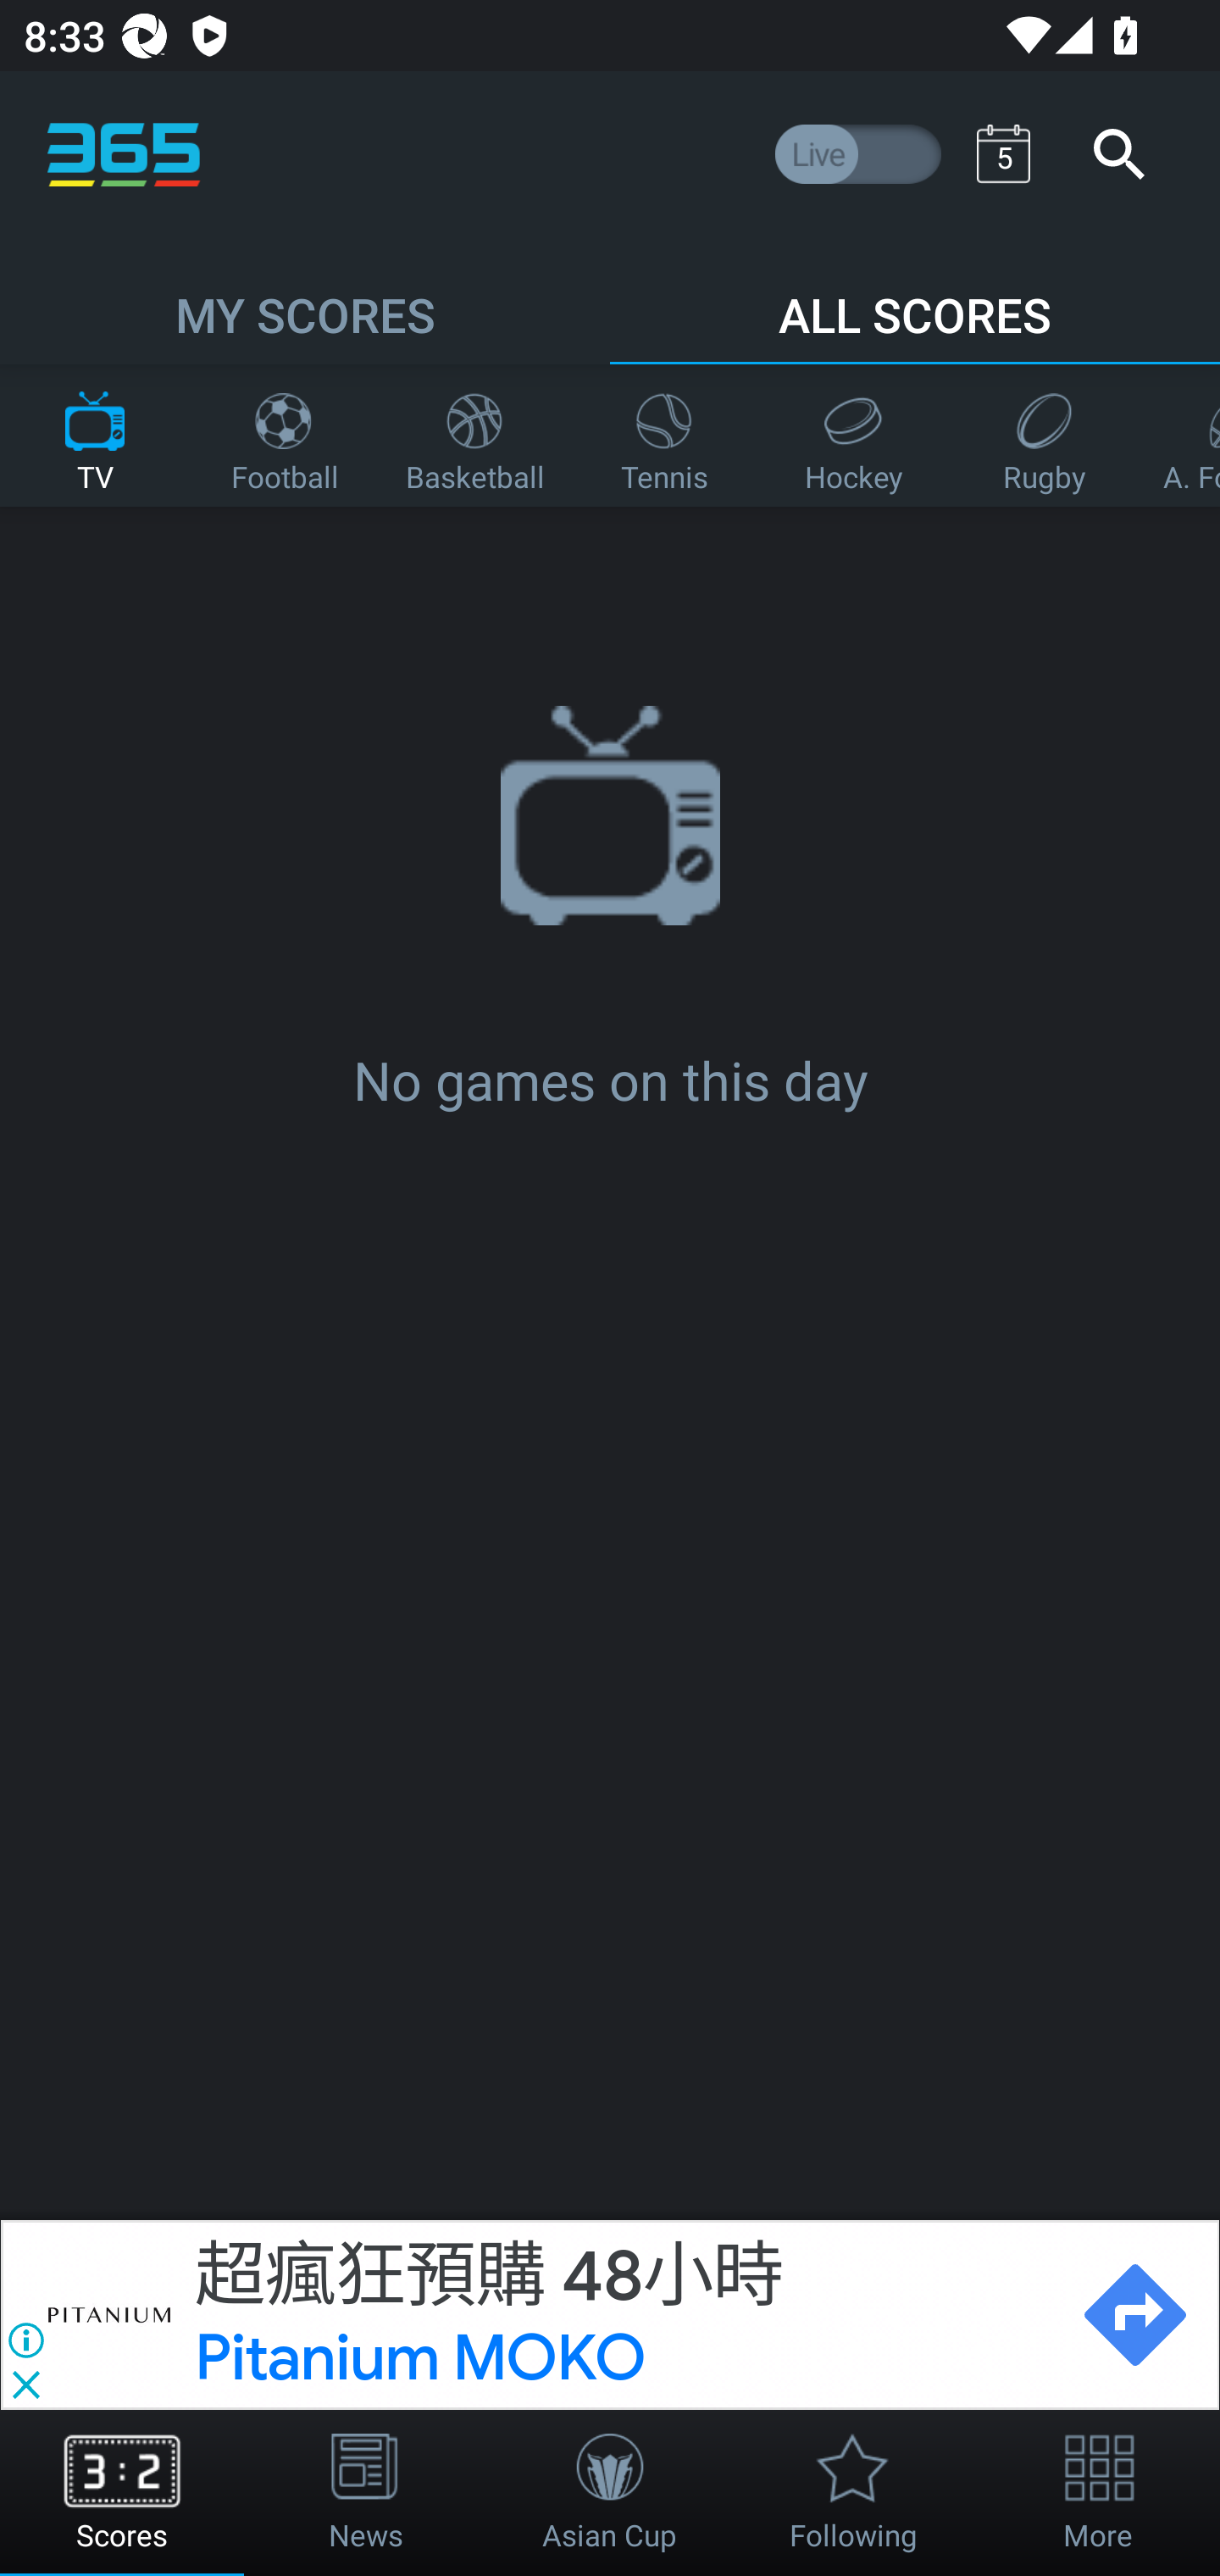 The height and width of the screenshot is (2576, 1220). I want to click on TV, so click(95, 435).